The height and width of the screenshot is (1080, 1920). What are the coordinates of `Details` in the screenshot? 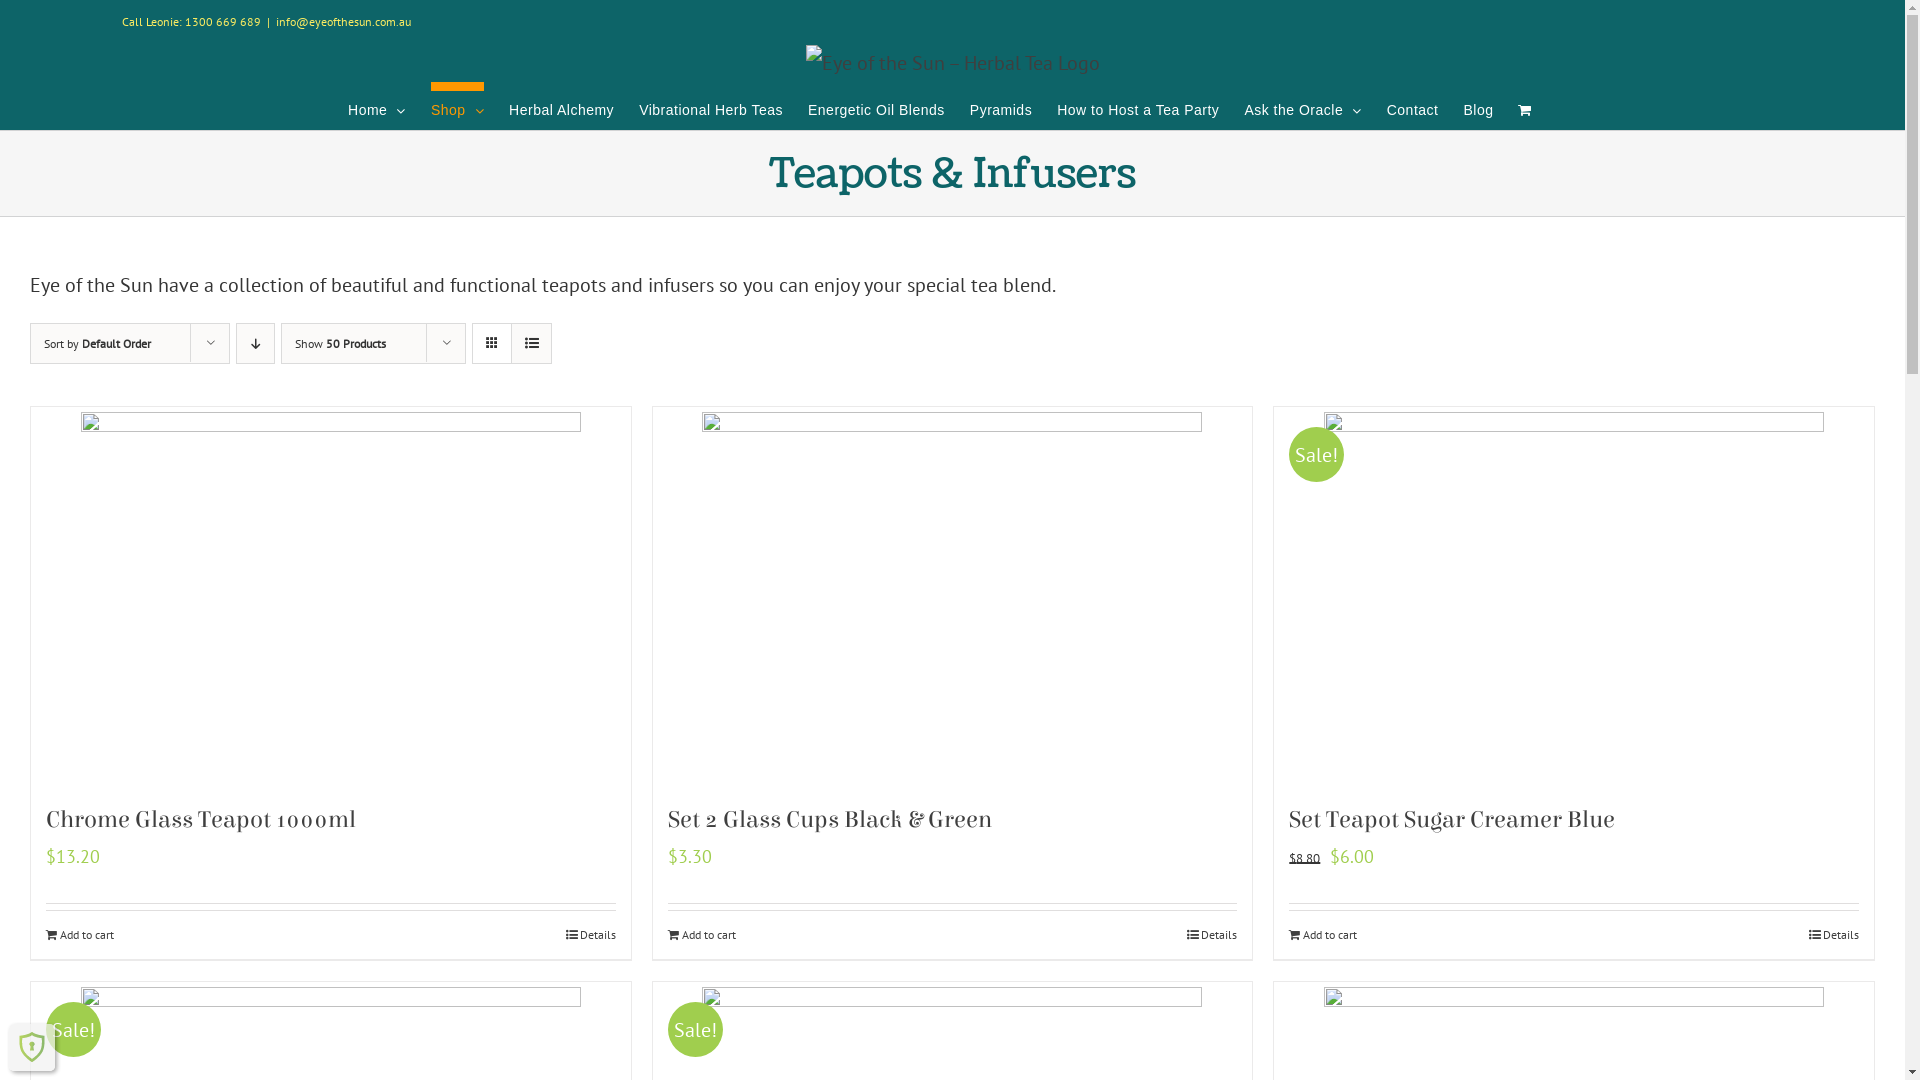 It's located at (1212, 935).